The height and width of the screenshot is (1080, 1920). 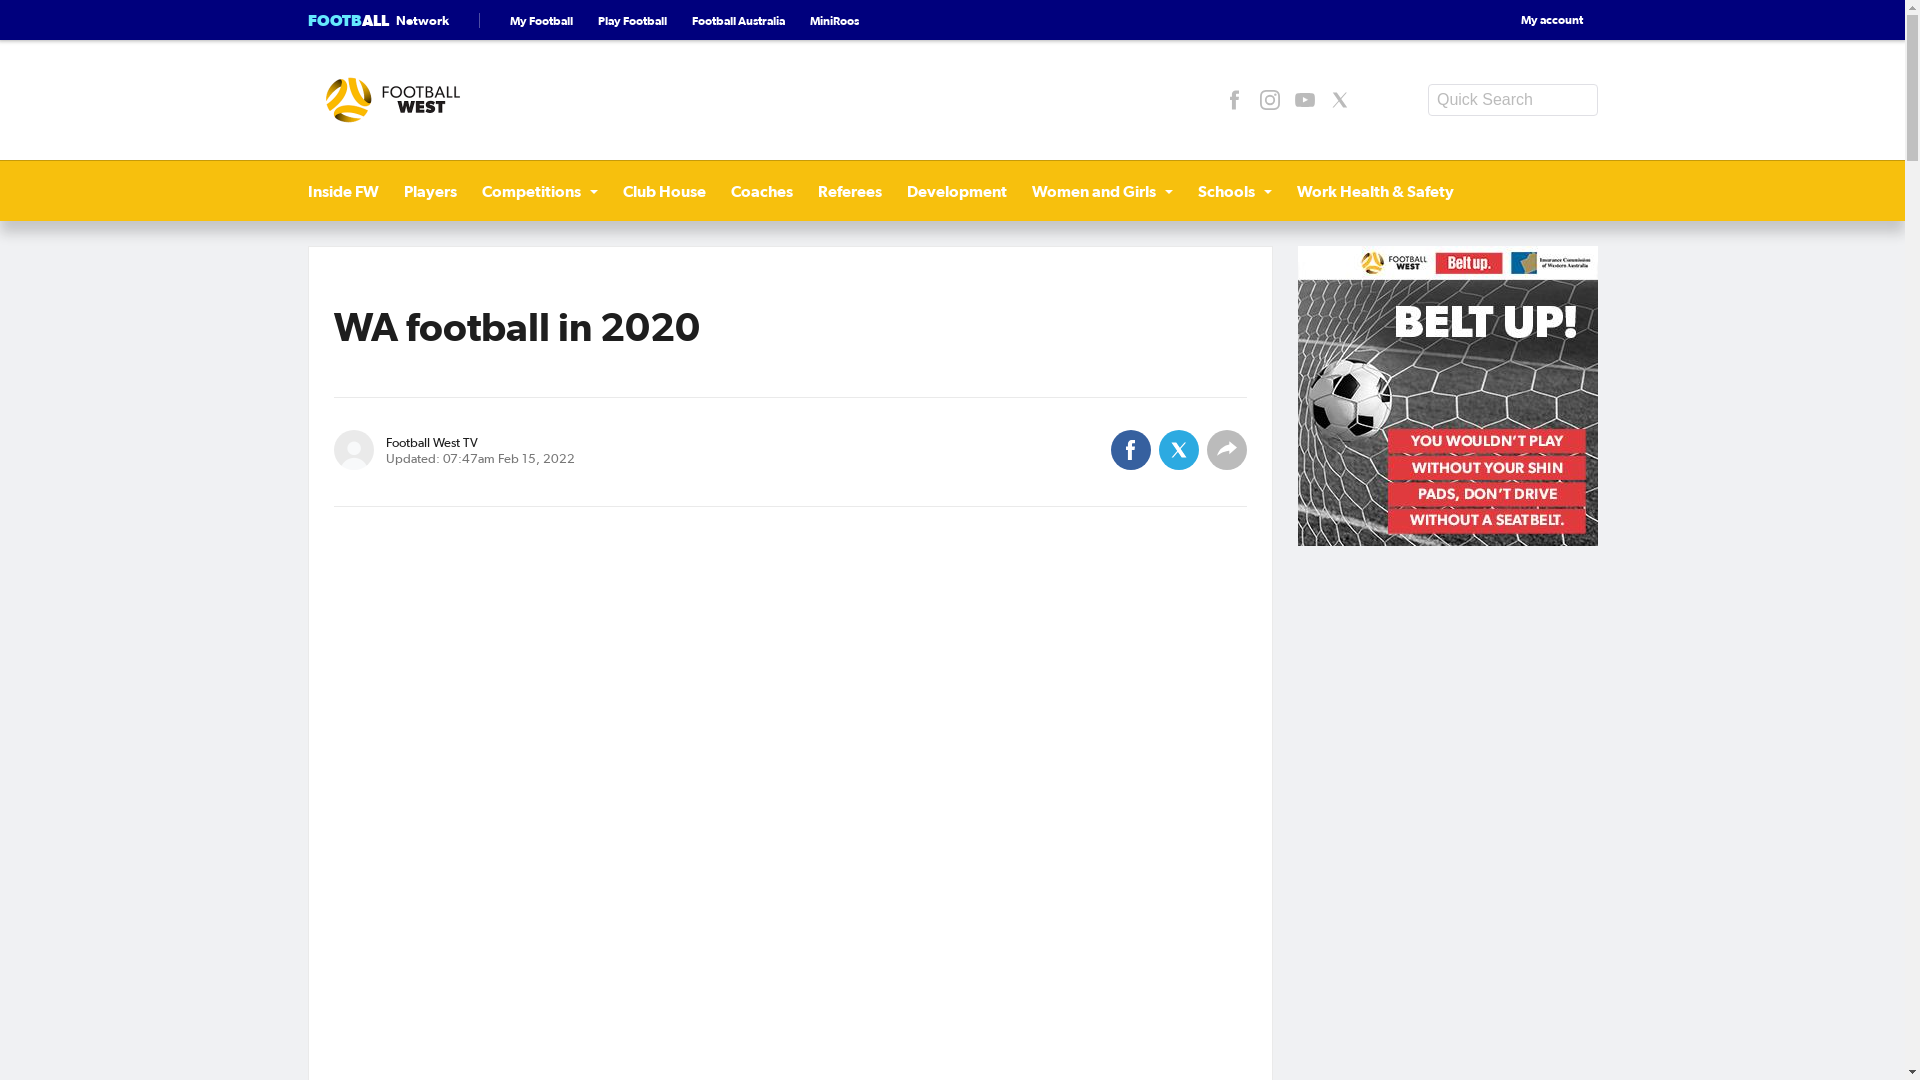 What do you see at coordinates (850, 191) in the screenshot?
I see `Referees` at bounding box center [850, 191].